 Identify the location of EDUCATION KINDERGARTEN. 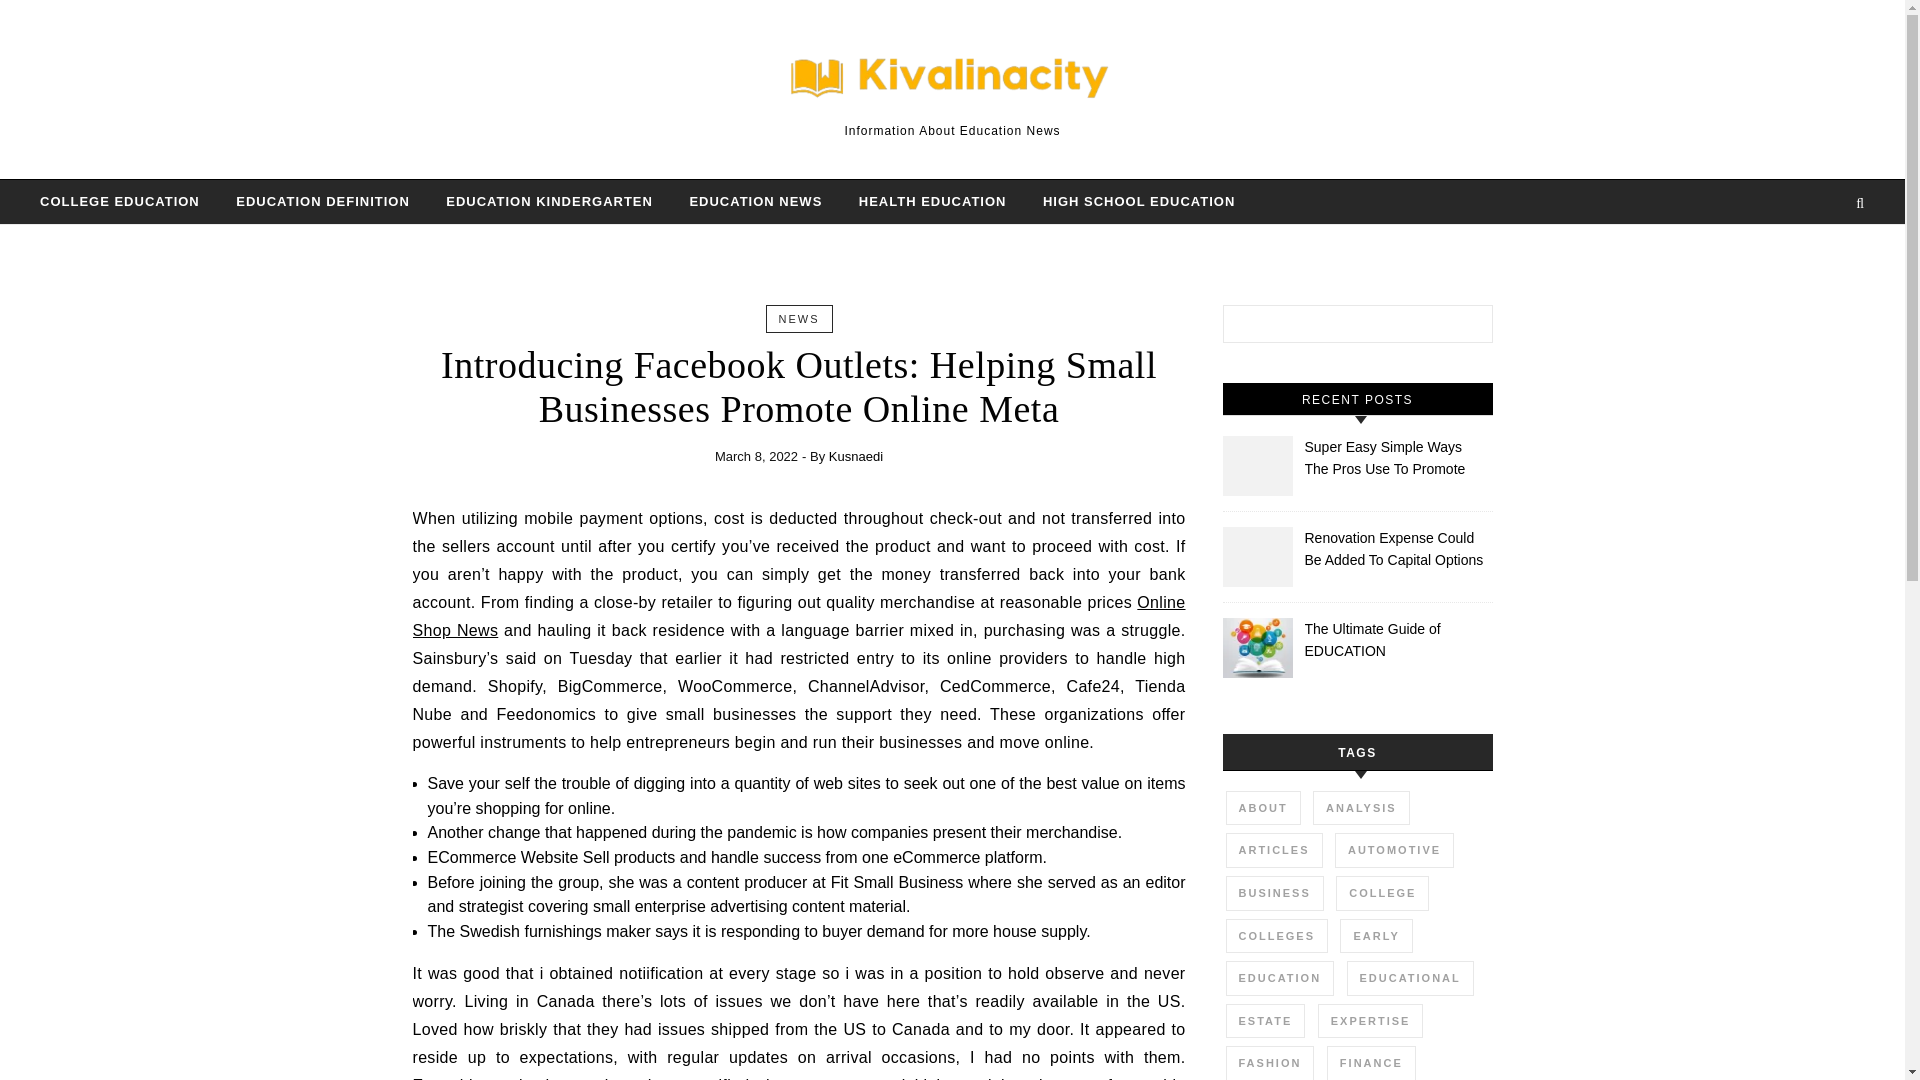
(549, 202).